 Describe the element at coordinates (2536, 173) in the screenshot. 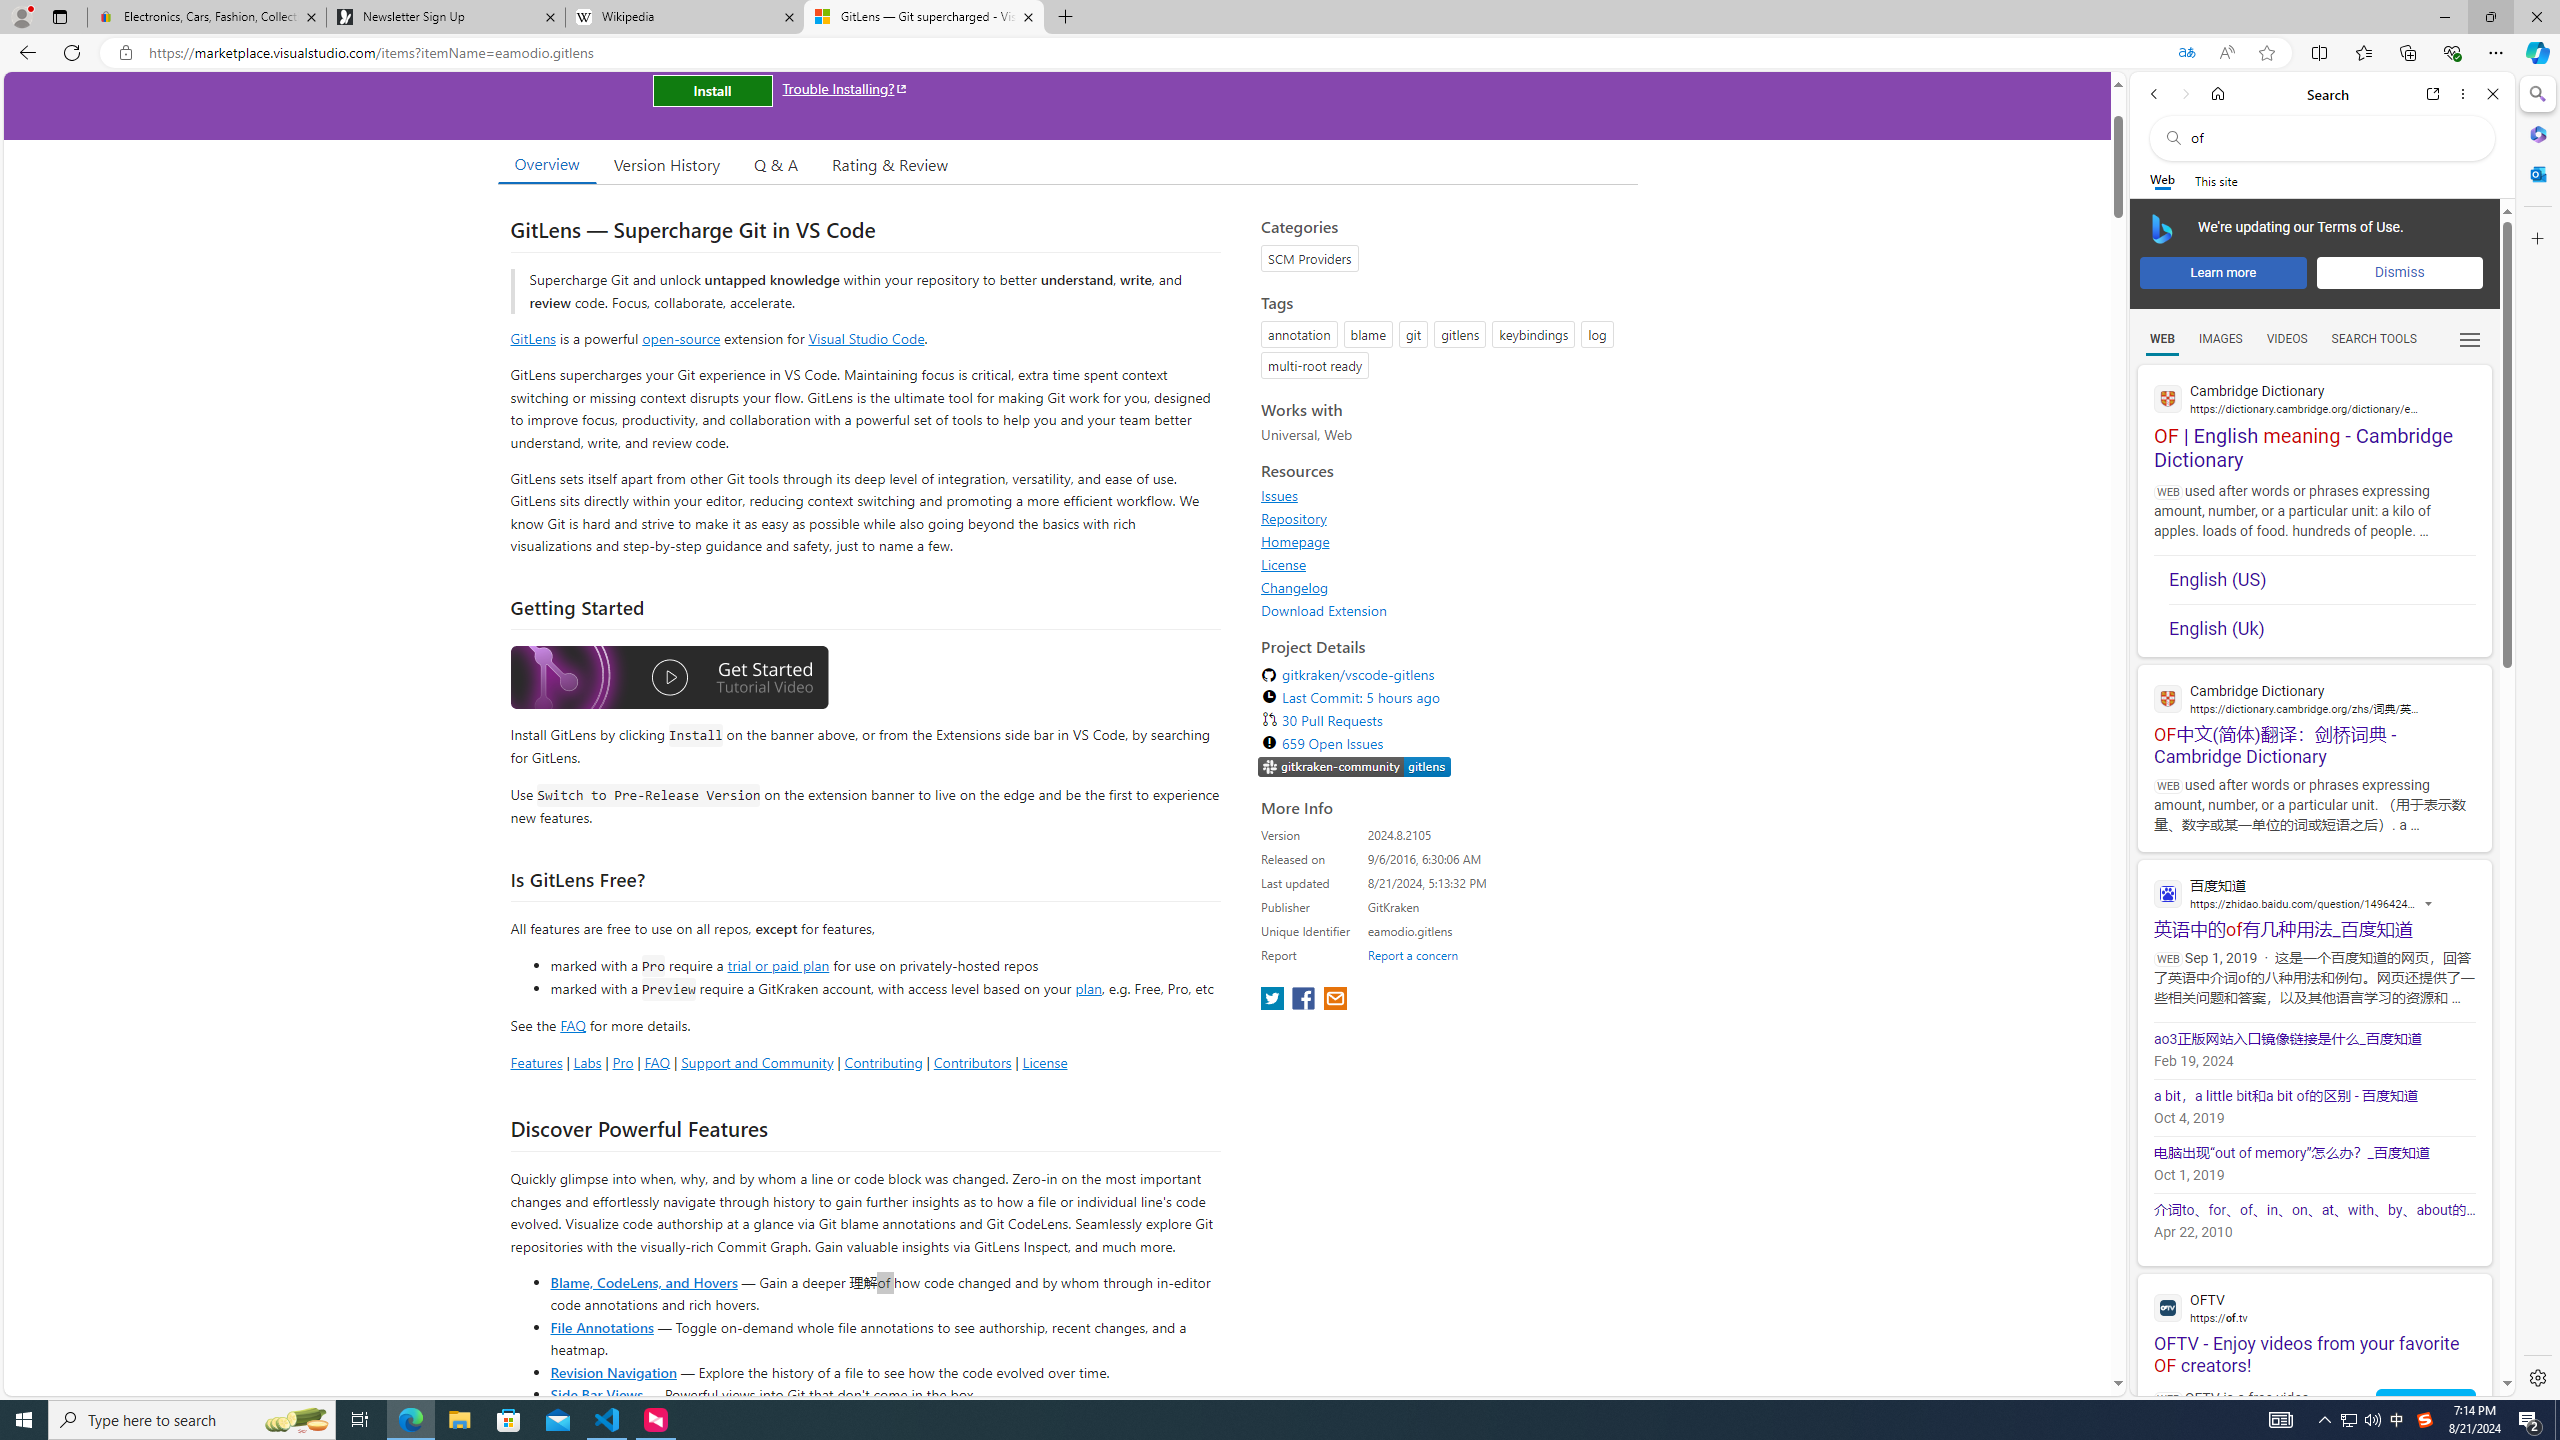

I see `Outlook` at that location.